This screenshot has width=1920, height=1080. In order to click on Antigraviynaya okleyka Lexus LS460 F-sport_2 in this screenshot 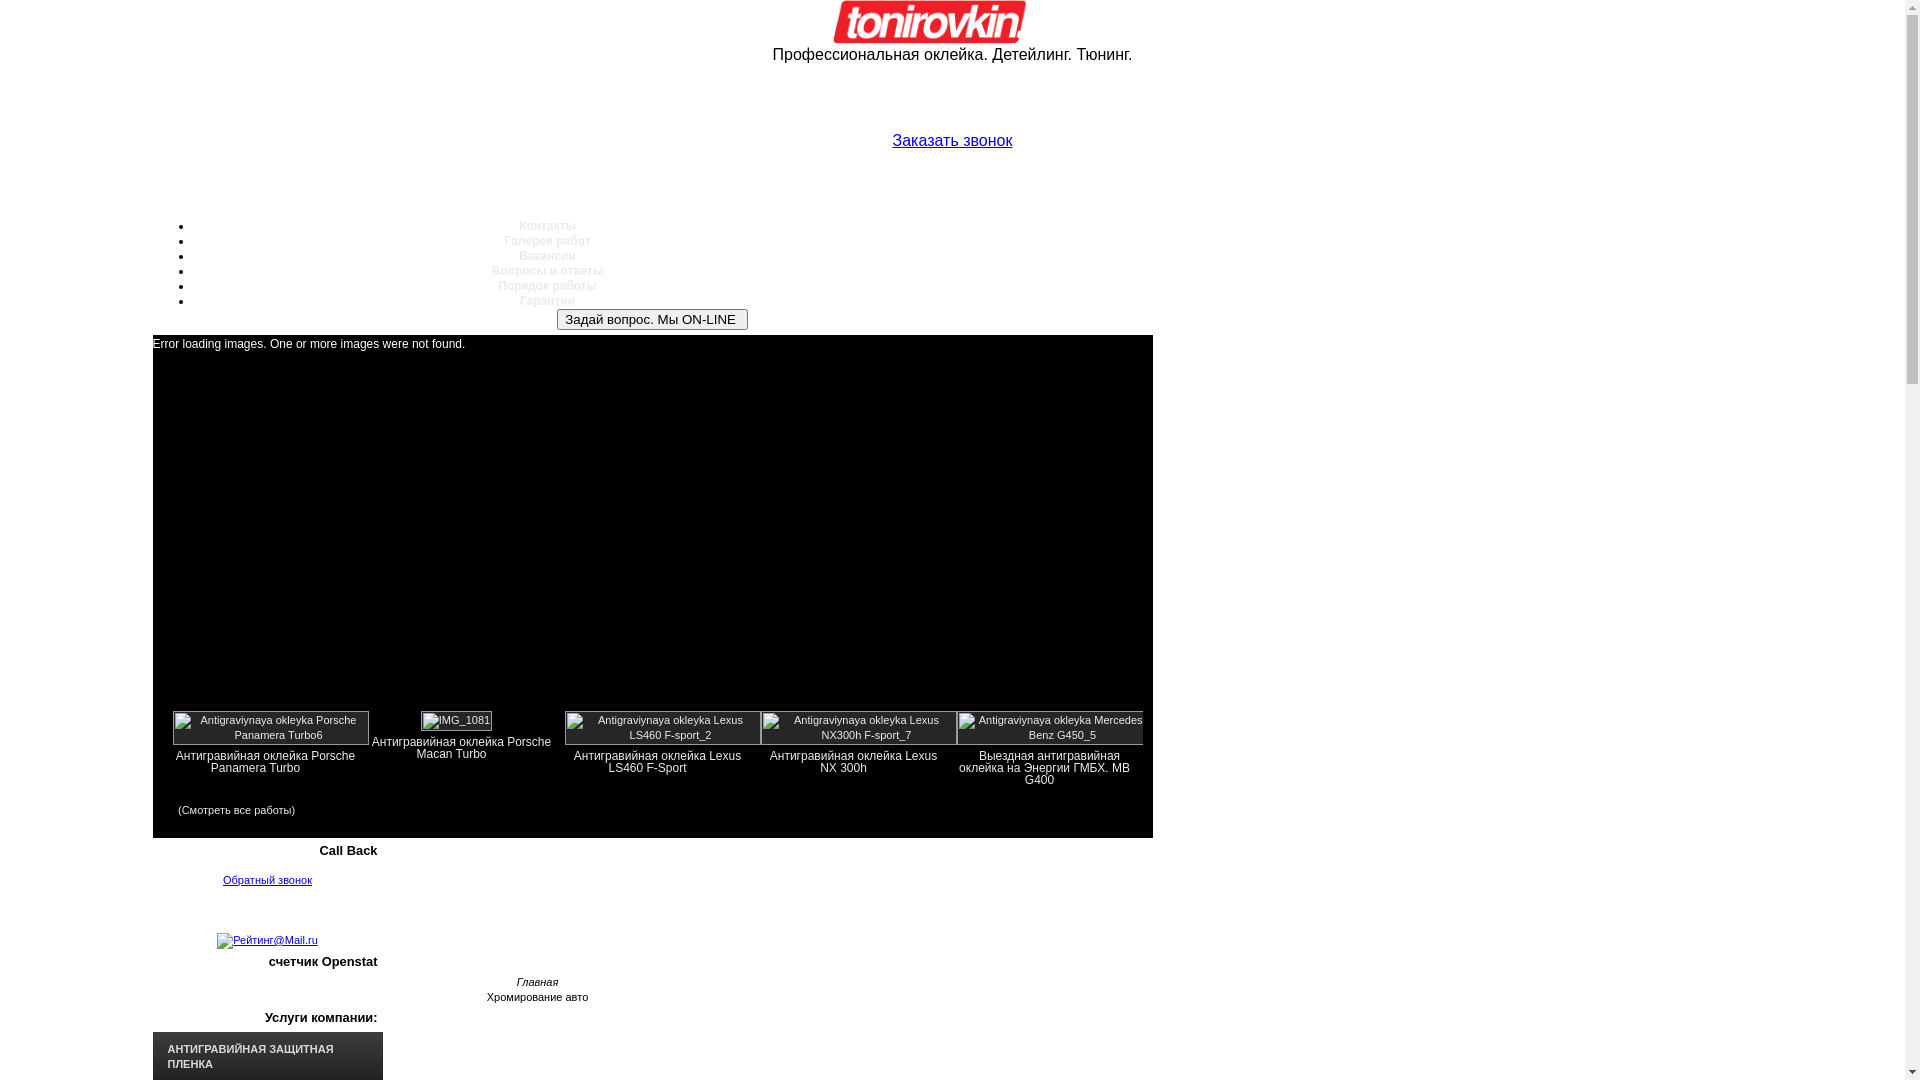, I will do `click(662, 734)`.